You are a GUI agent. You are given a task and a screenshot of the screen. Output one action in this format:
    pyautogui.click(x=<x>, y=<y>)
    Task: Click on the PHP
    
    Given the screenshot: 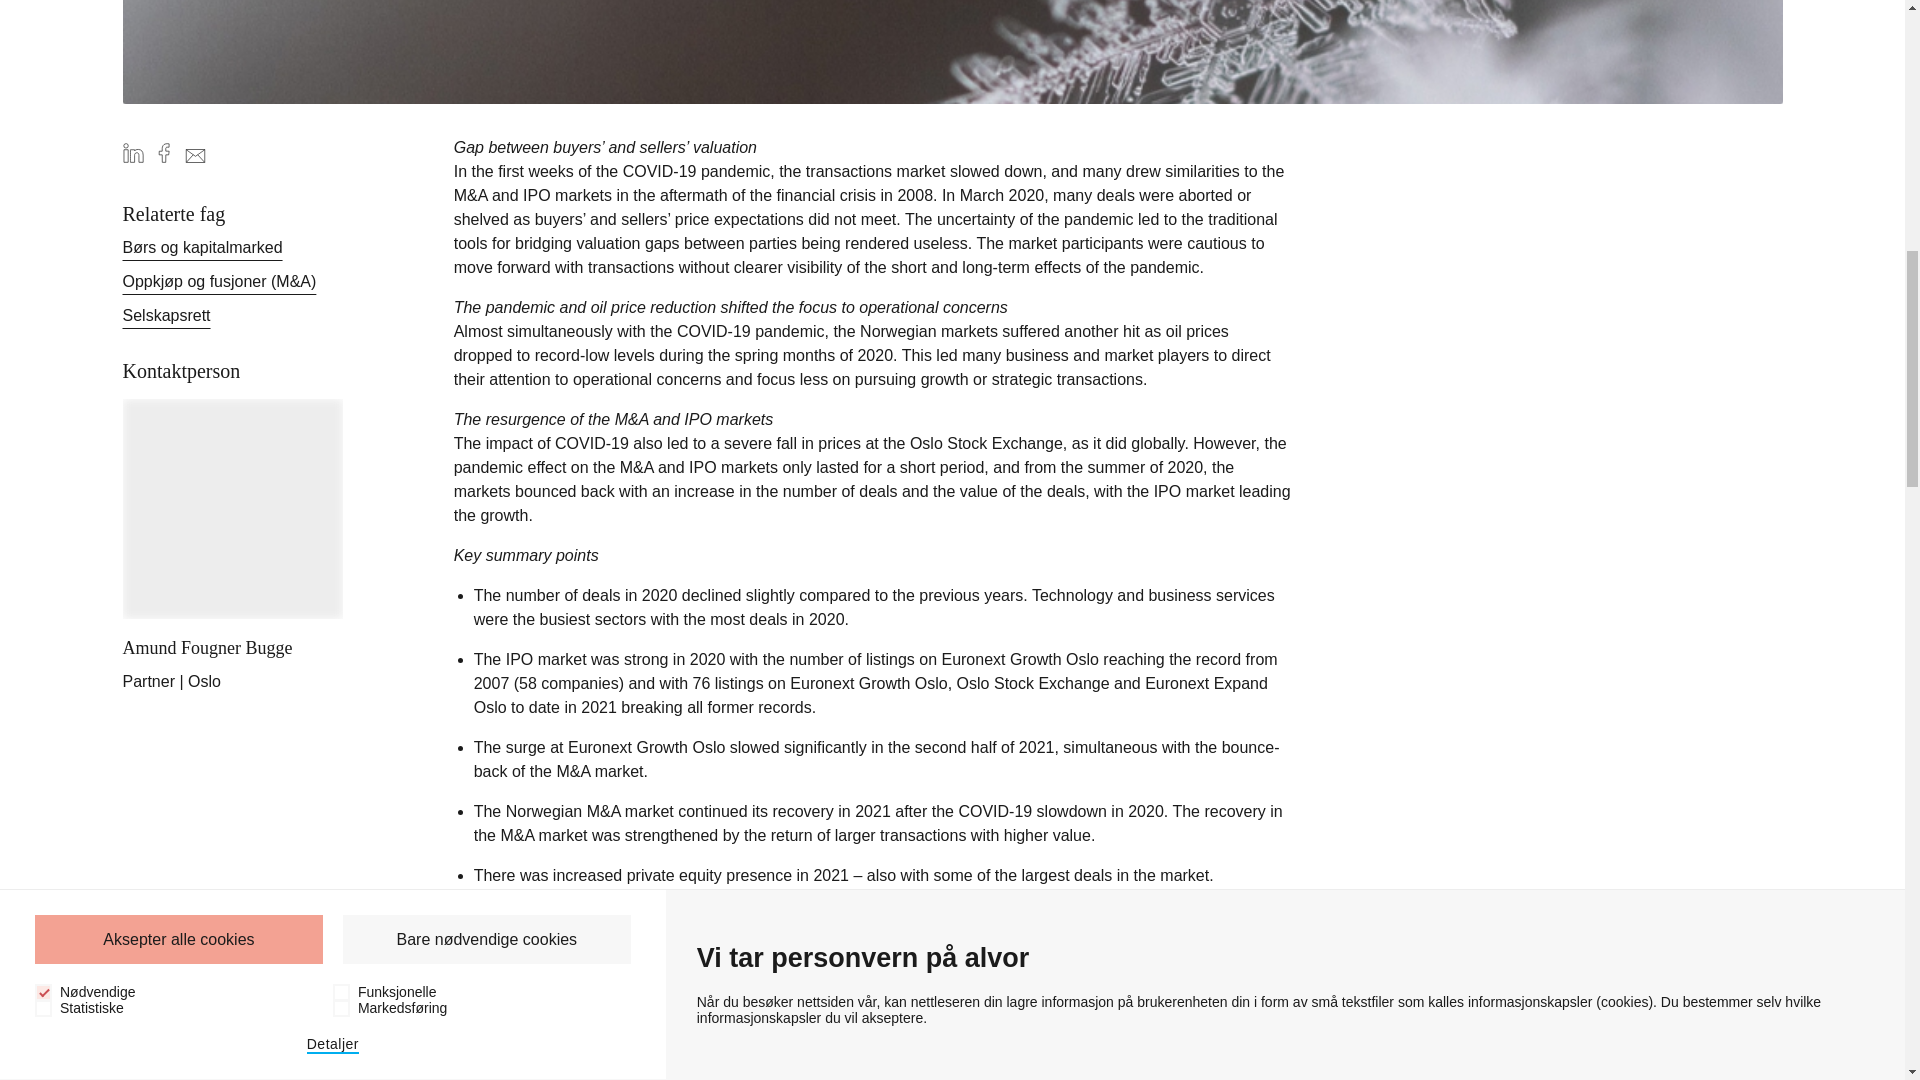 What is the action you would take?
    pyautogui.click(x=610, y=162)
    